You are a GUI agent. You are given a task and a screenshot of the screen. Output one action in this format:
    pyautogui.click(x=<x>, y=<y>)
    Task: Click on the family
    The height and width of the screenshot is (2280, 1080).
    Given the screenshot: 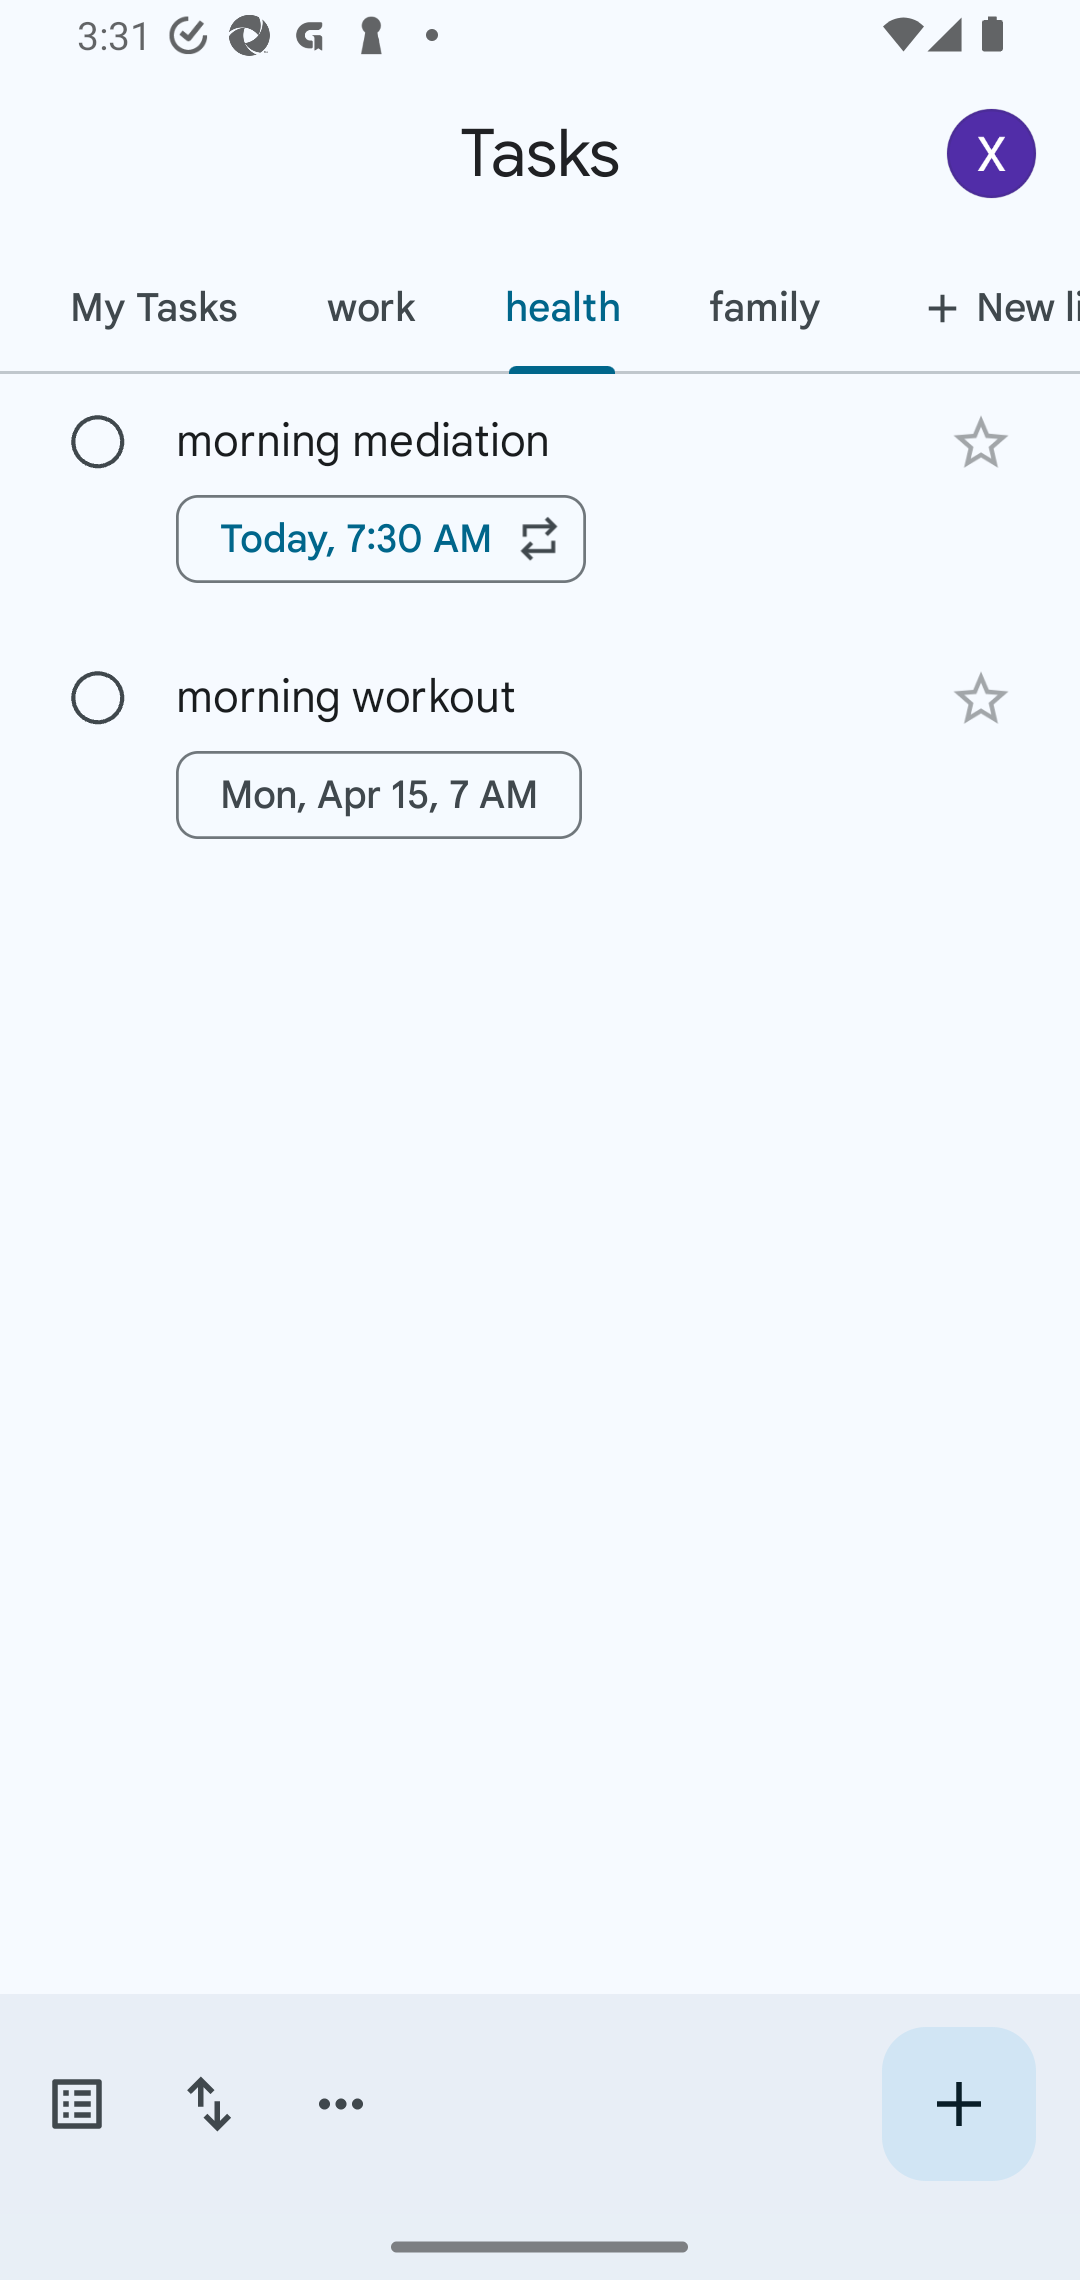 What is the action you would take?
    pyautogui.click(x=764, y=307)
    